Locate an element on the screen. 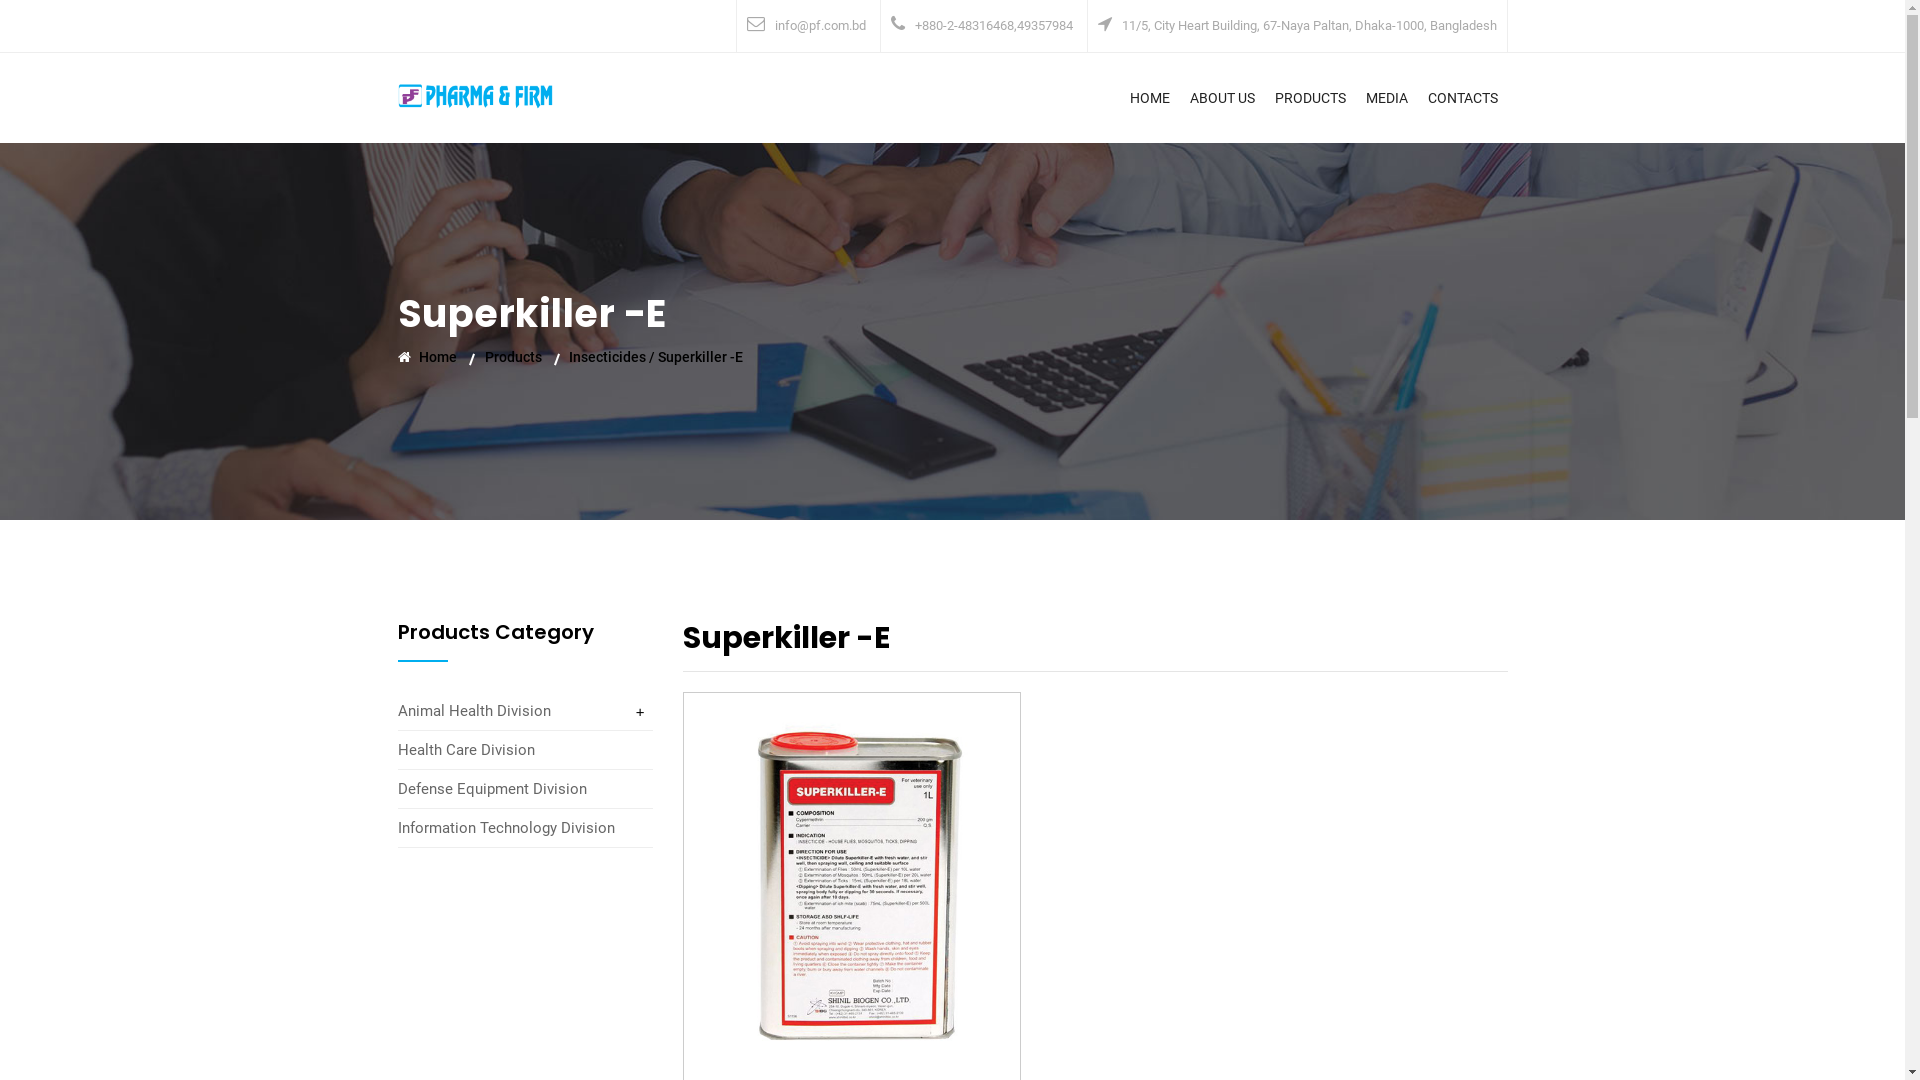 The height and width of the screenshot is (1080, 1920). Home is located at coordinates (440, 357).